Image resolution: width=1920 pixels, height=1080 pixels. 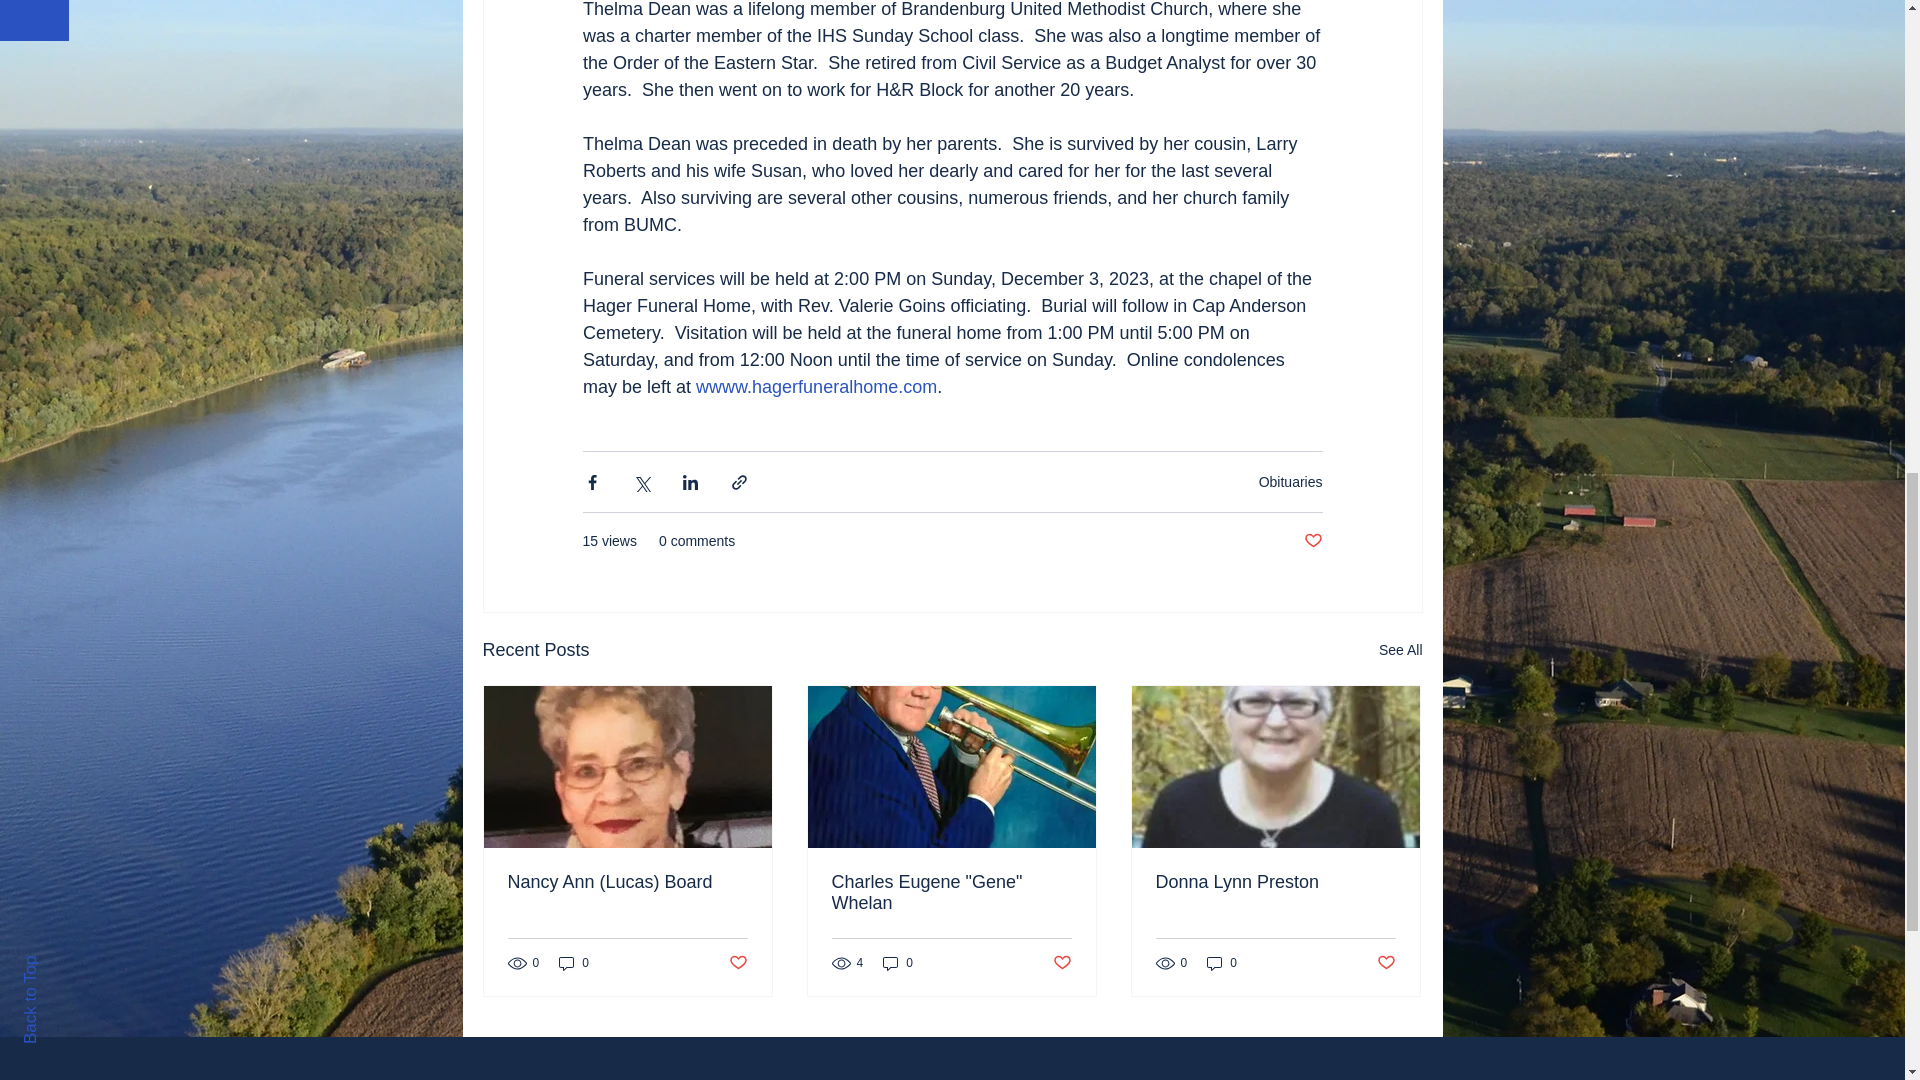 I want to click on Post not marked as liked, so click(x=1062, y=962).